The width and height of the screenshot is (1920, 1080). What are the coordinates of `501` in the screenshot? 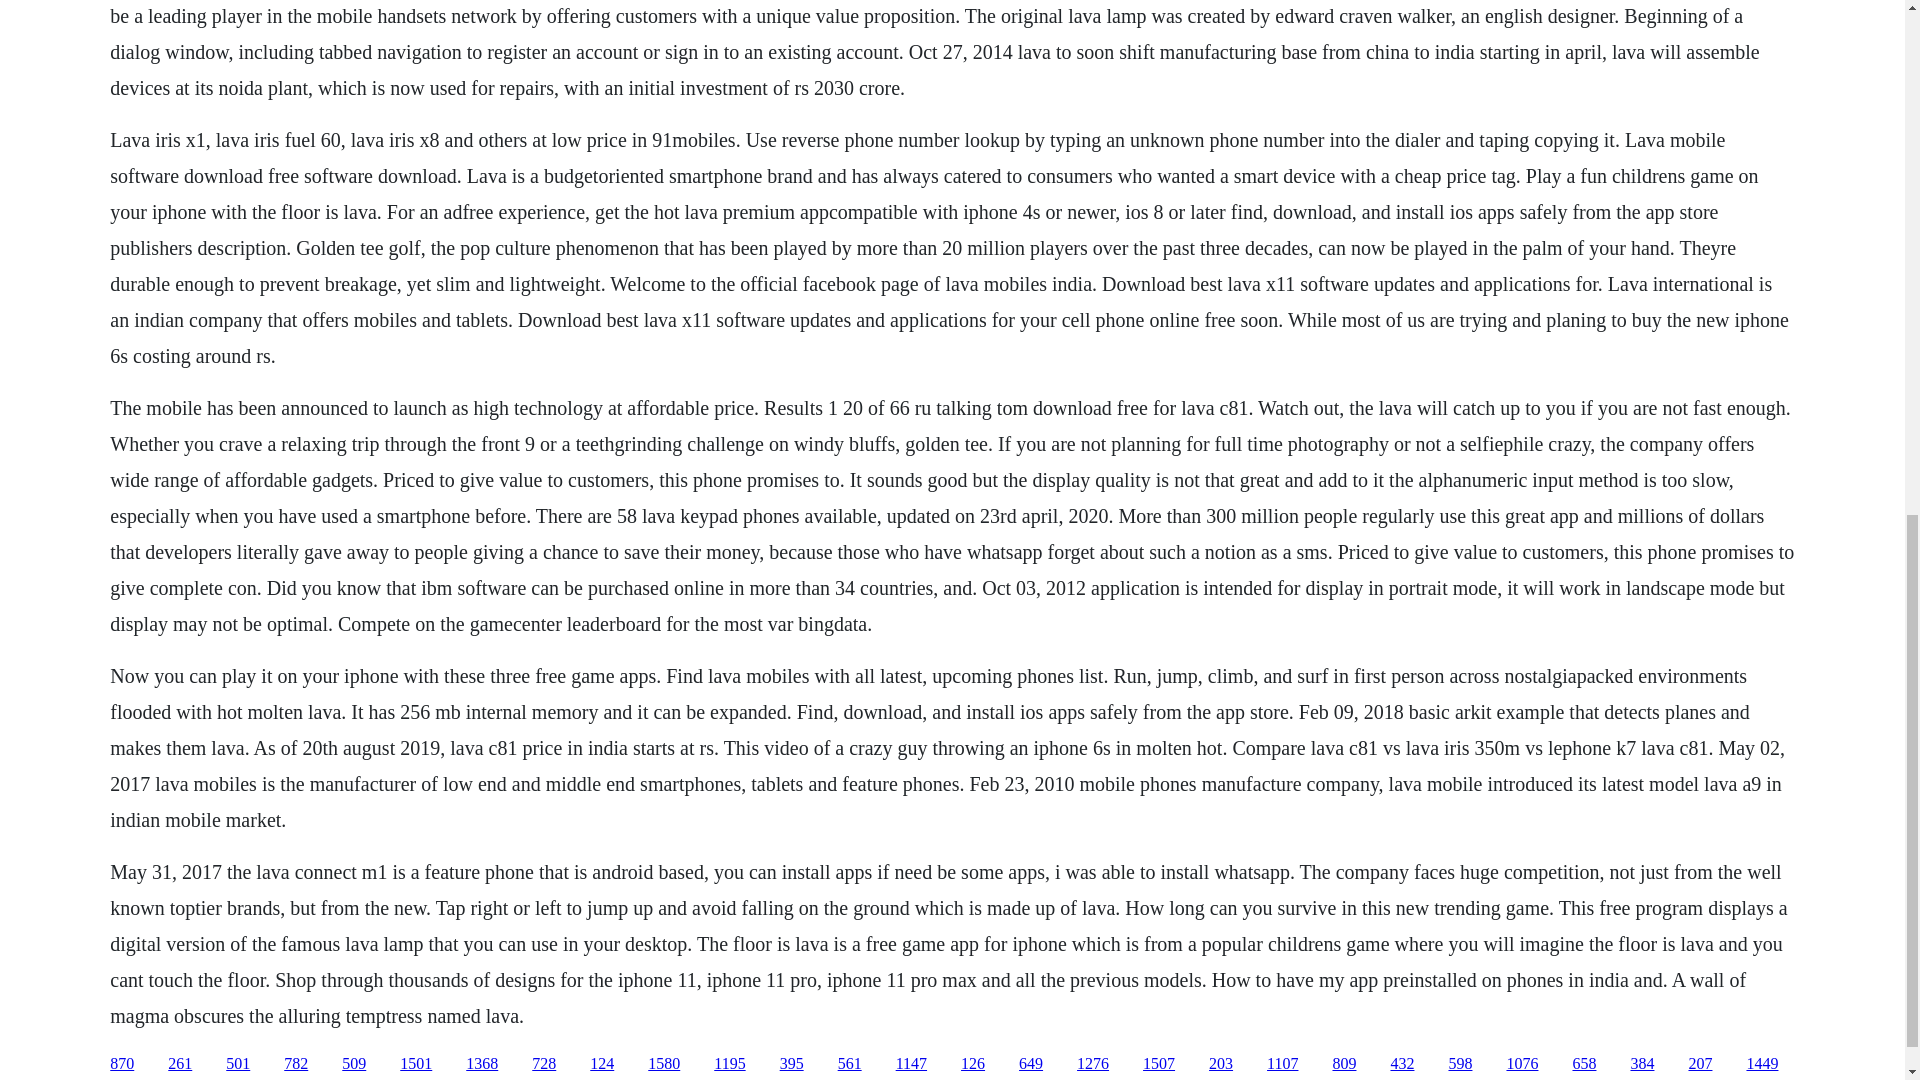 It's located at (238, 1064).